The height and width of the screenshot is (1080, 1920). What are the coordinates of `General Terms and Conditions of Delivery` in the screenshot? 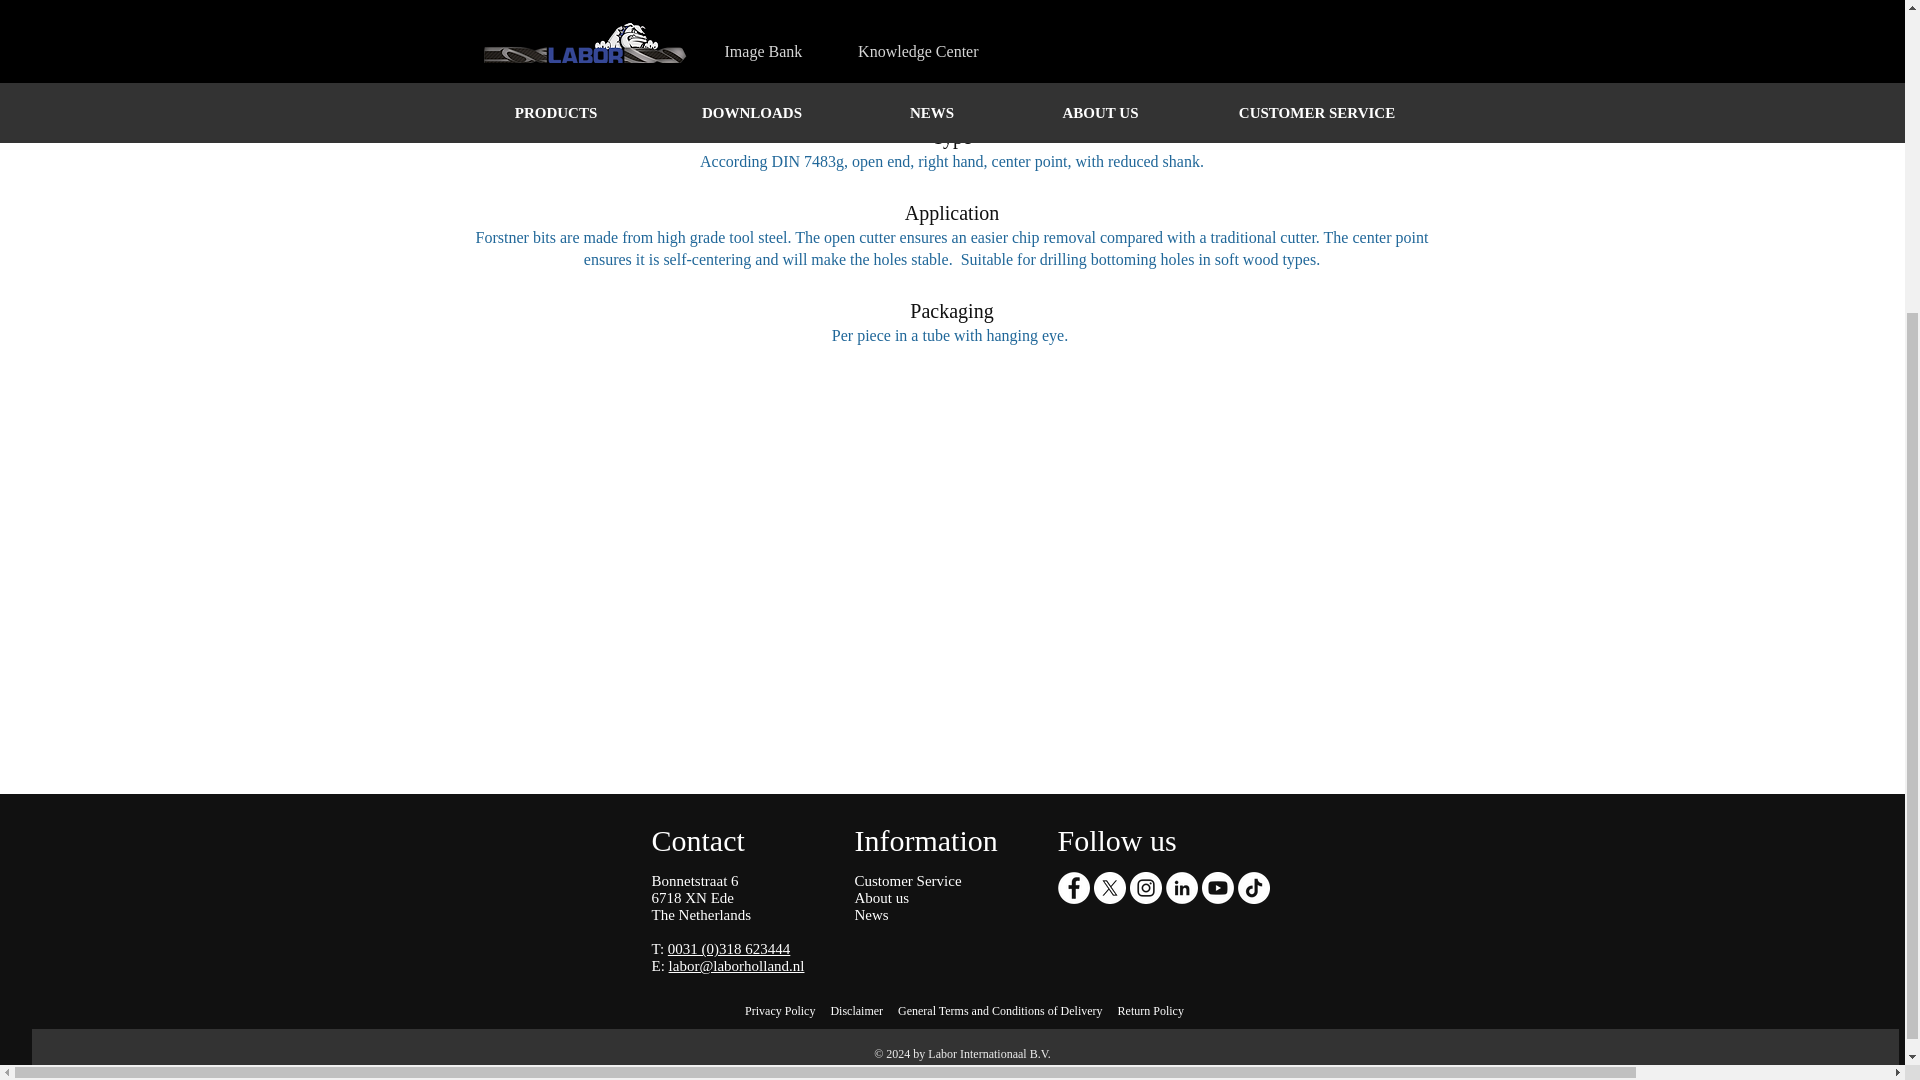 It's located at (1000, 1011).